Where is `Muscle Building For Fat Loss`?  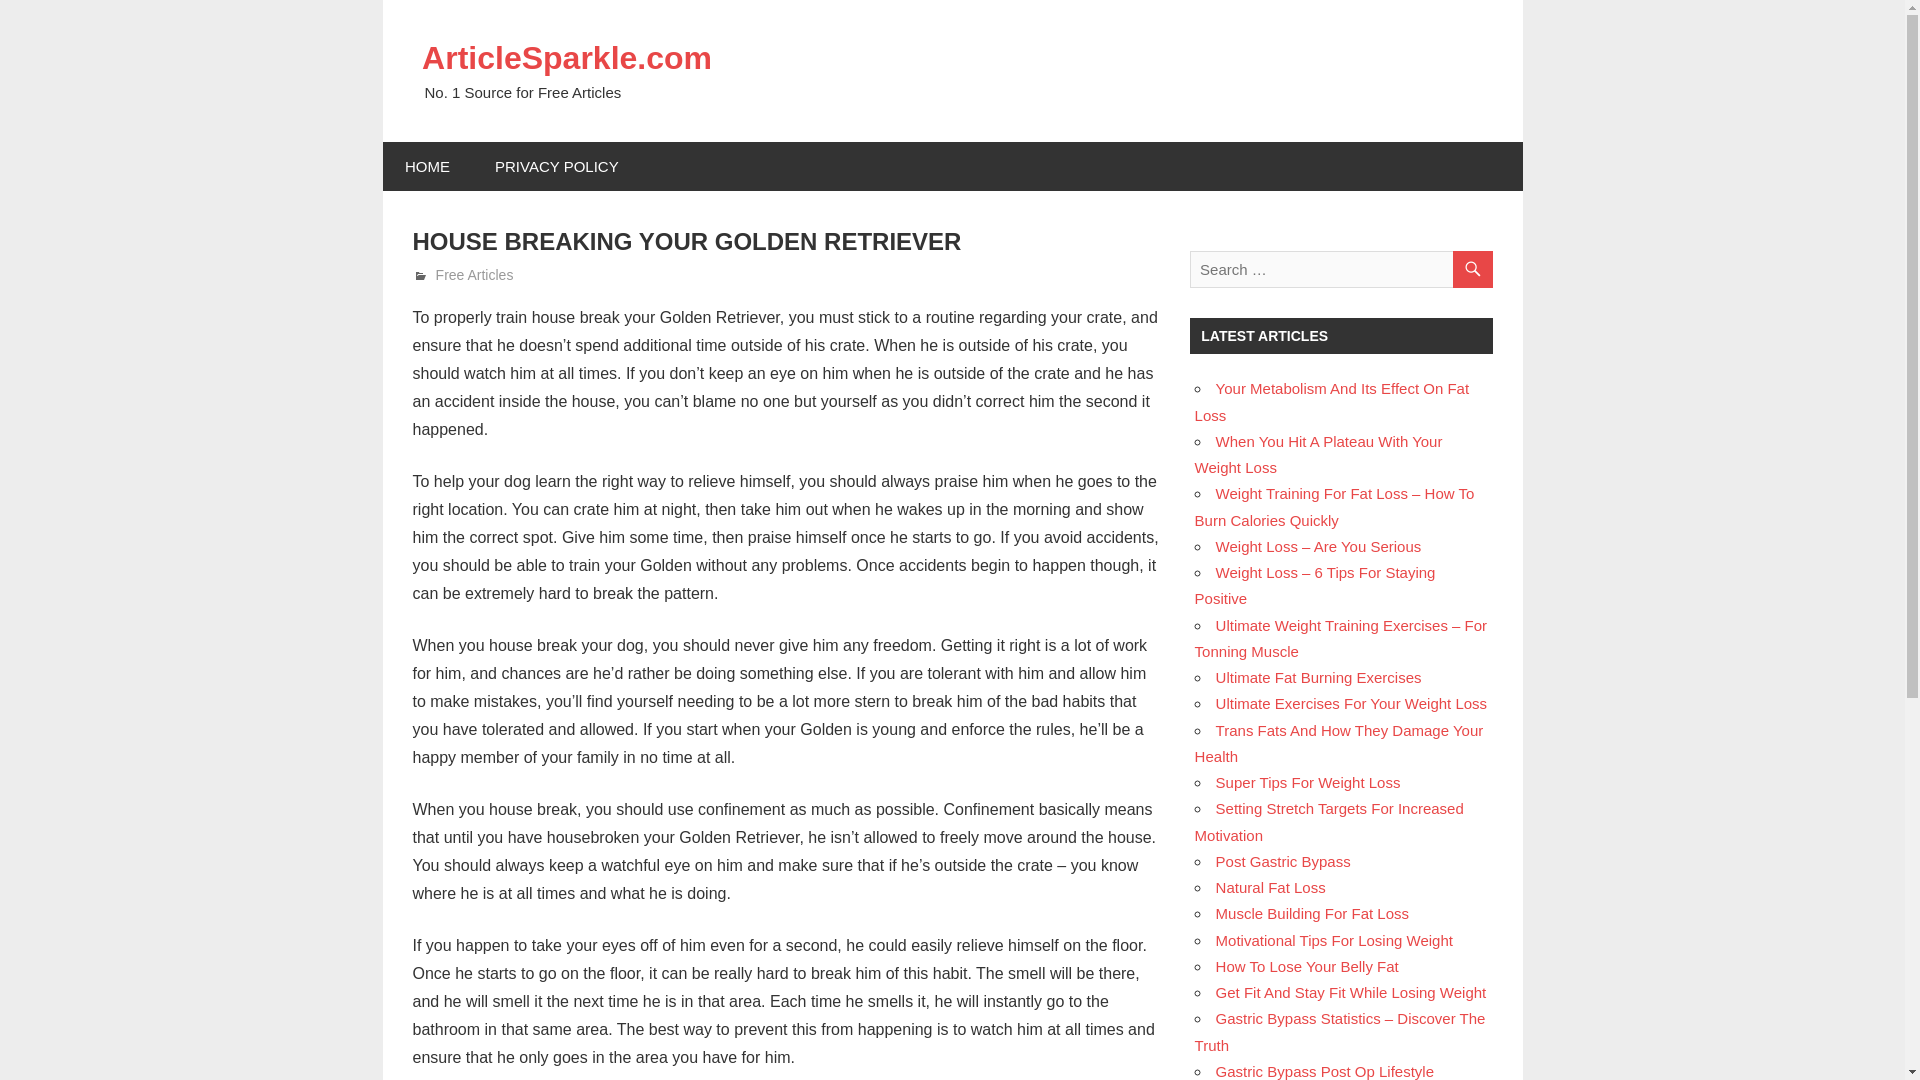 Muscle Building For Fat Loss is located at coordinates (1312, 914).